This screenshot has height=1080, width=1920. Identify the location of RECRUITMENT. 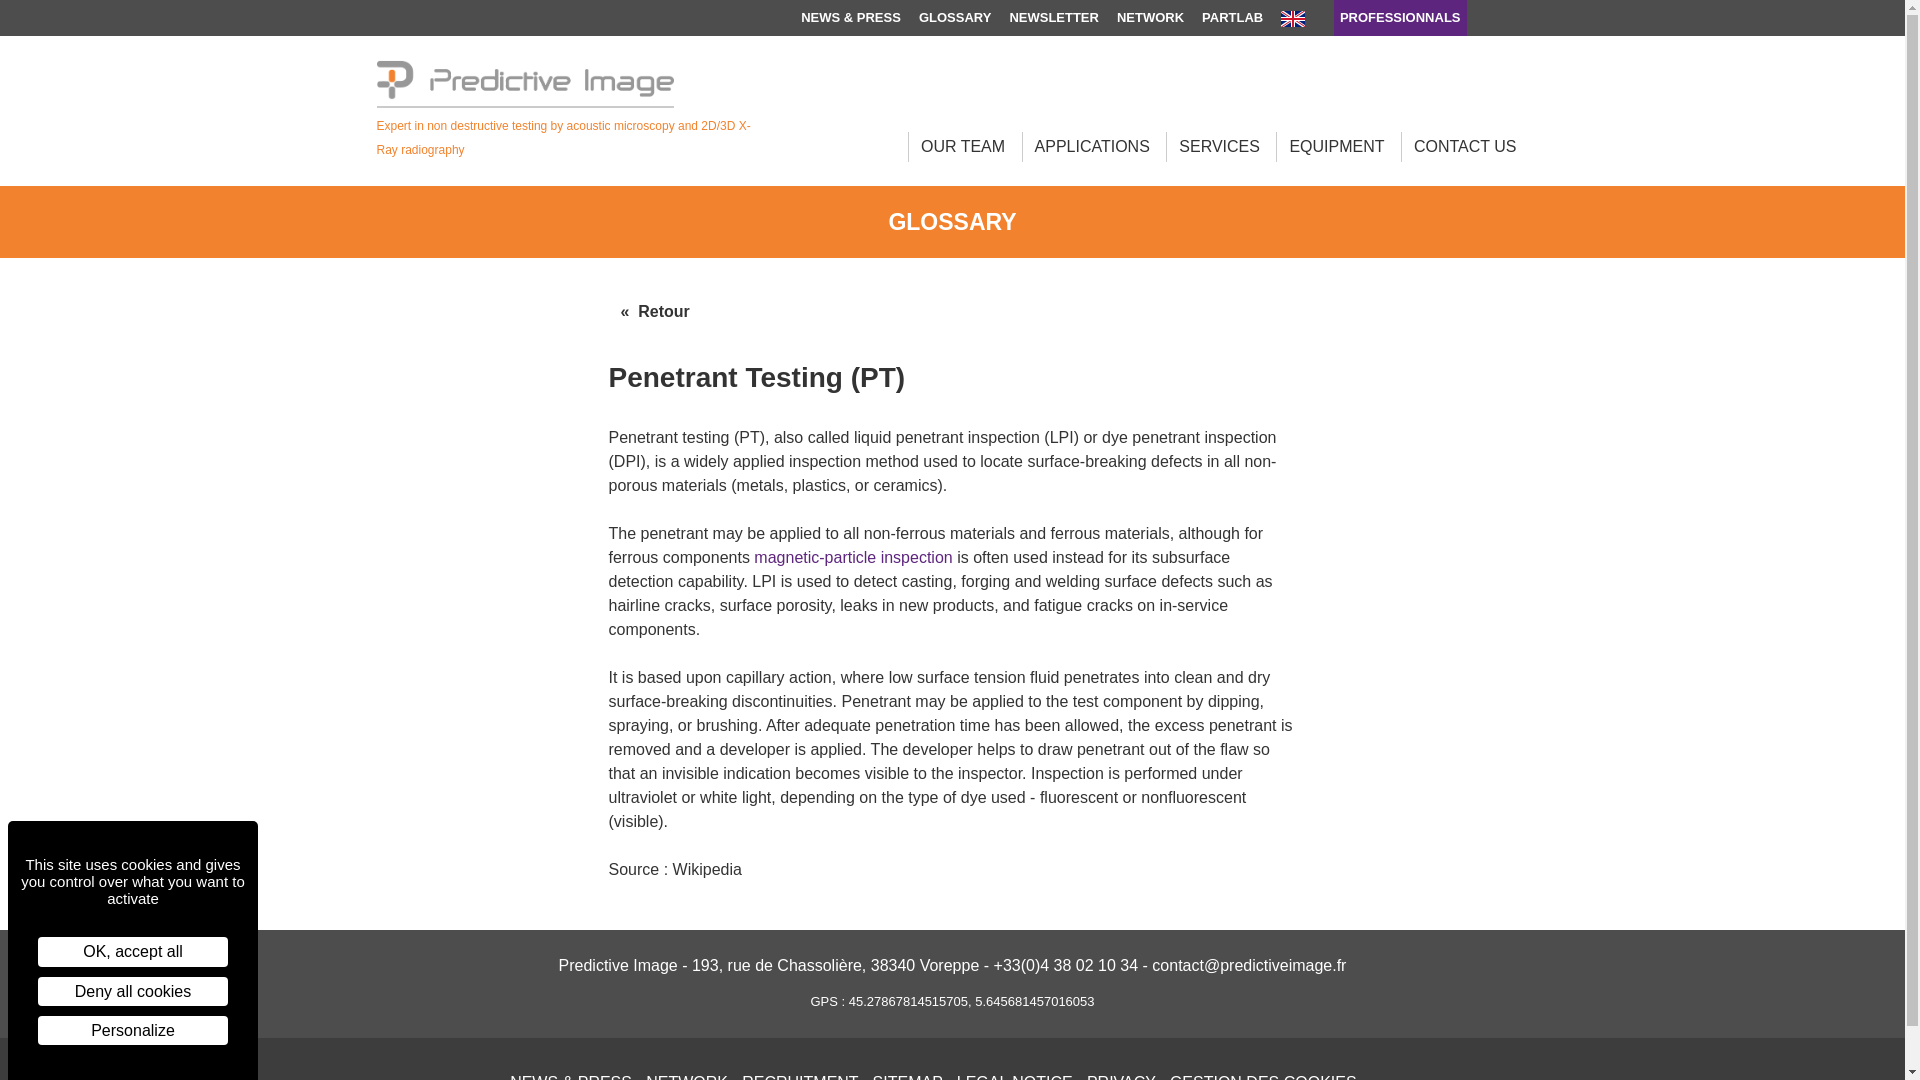
(800, 1076).